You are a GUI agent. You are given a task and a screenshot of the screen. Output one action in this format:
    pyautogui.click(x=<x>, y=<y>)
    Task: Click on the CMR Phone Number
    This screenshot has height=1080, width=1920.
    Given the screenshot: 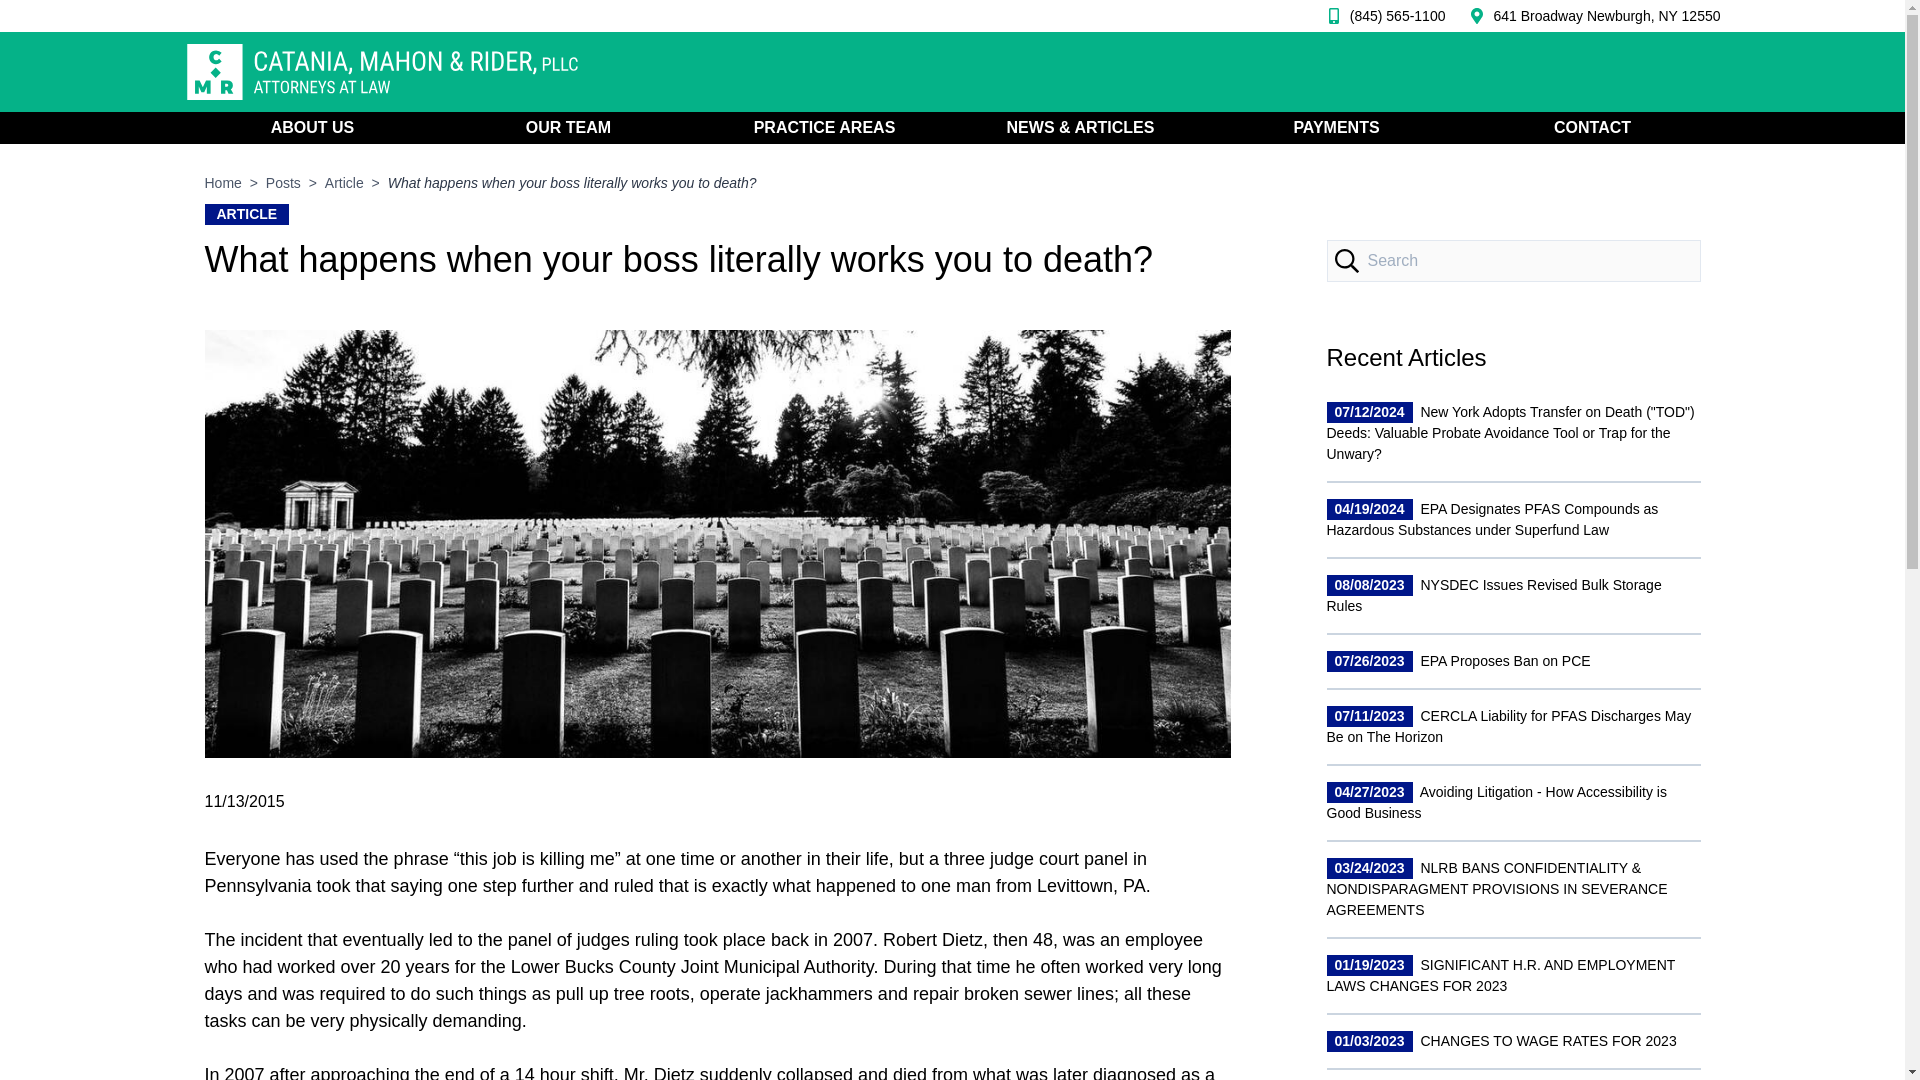 What is the action you would take?
    pyautogui.click(x=1381, y=16)
    